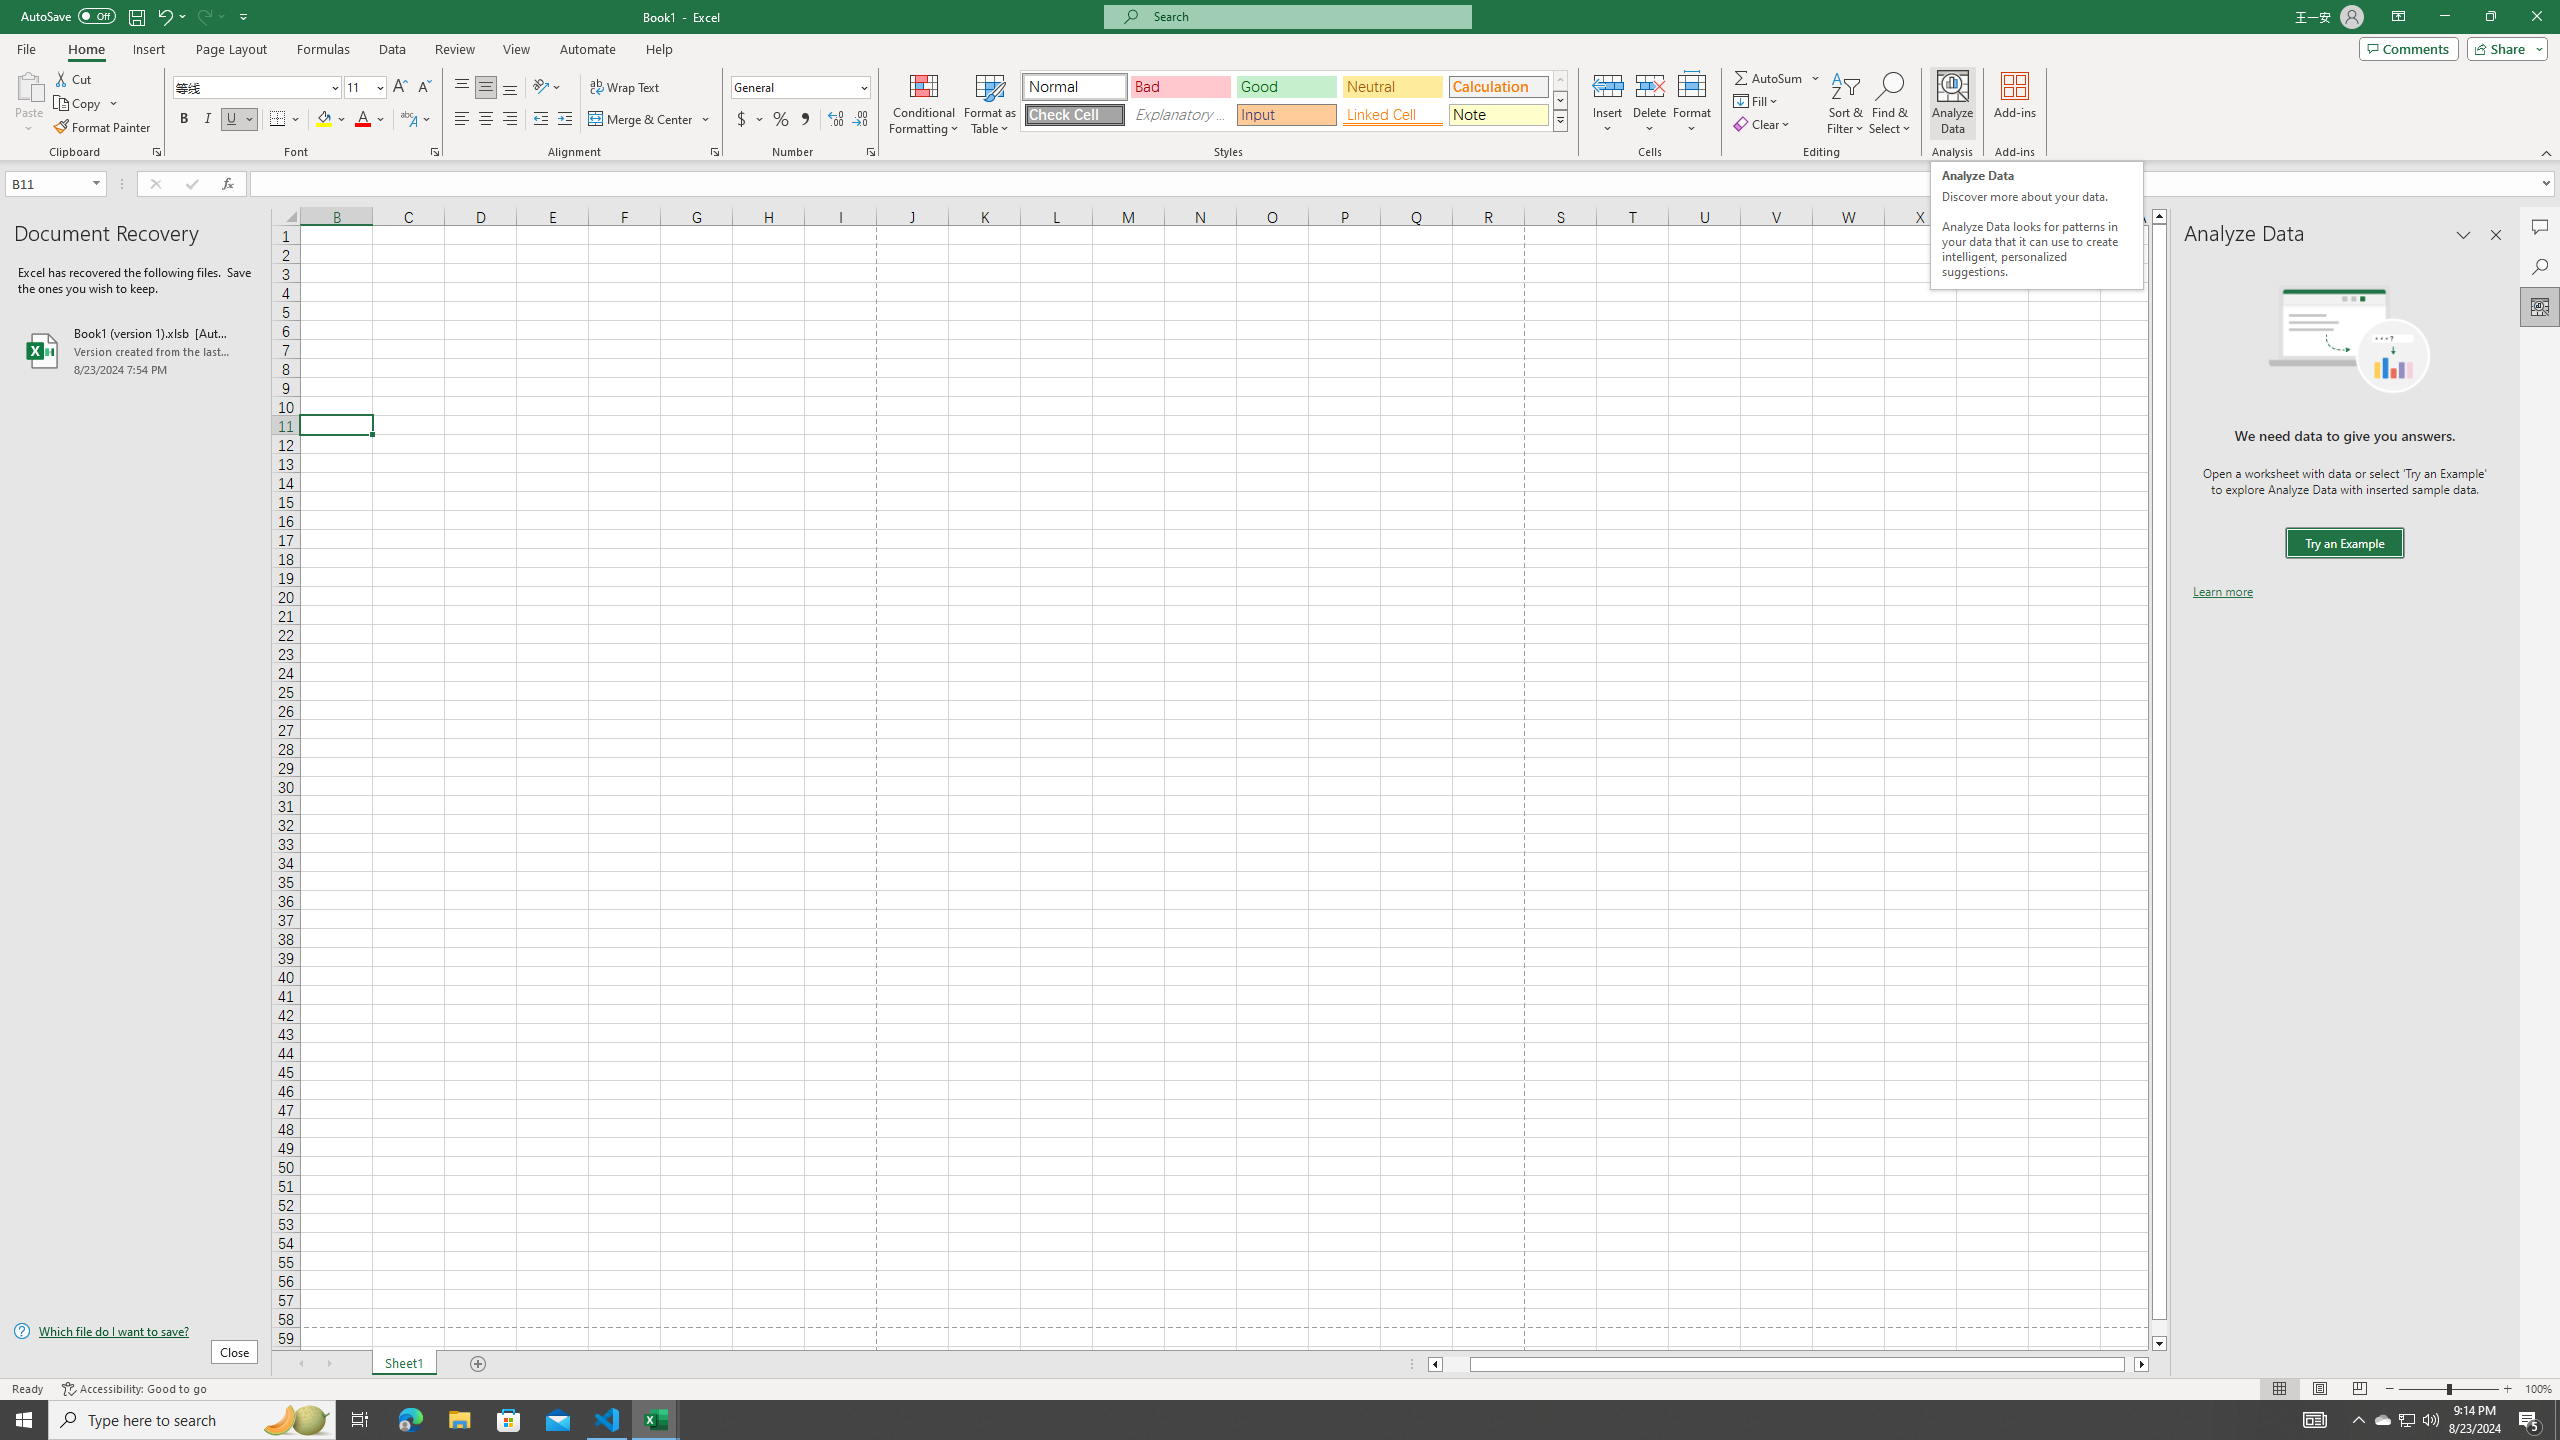  What do you see at coordinates (626, 88) in the screenshot?
I see `Wrap Text` at bounding box center [626, 88].